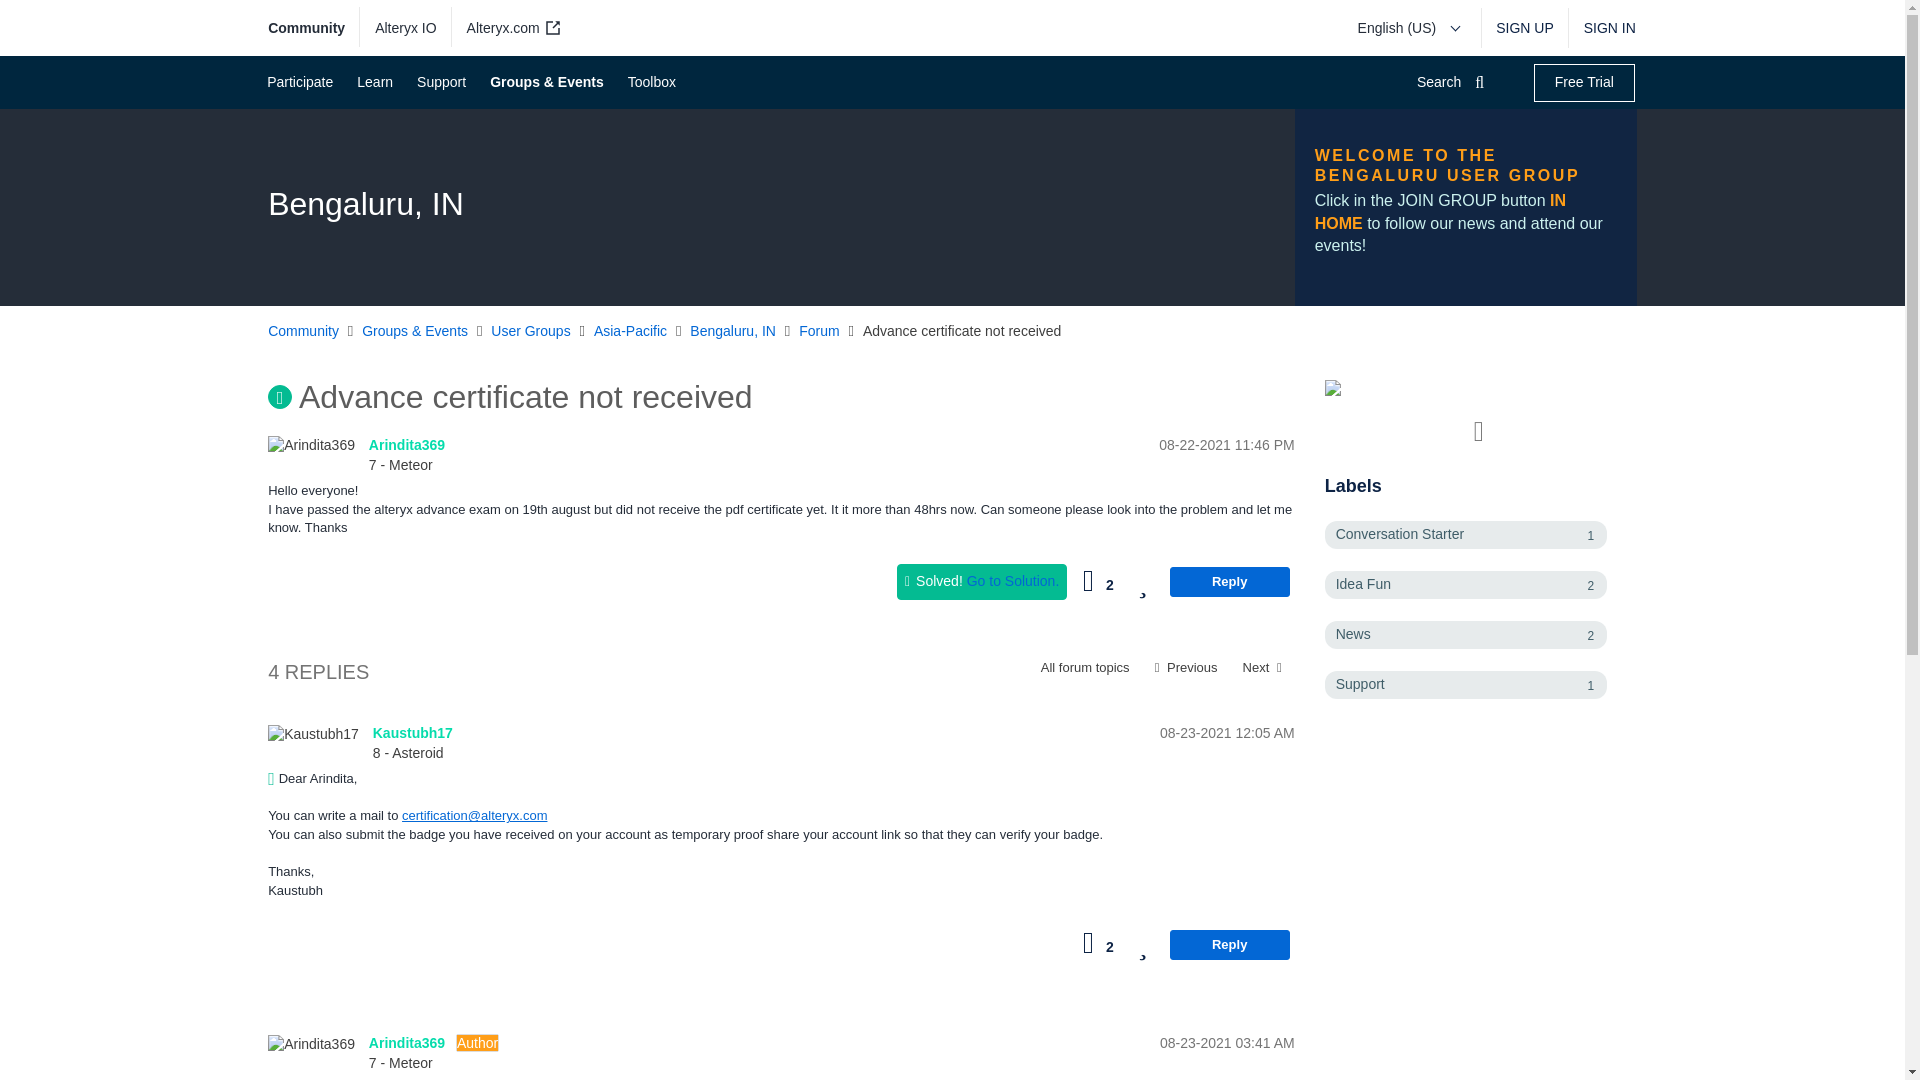  Describe the element at coordinates (373, 82) in the screenshot. I see `Learn` at that location.